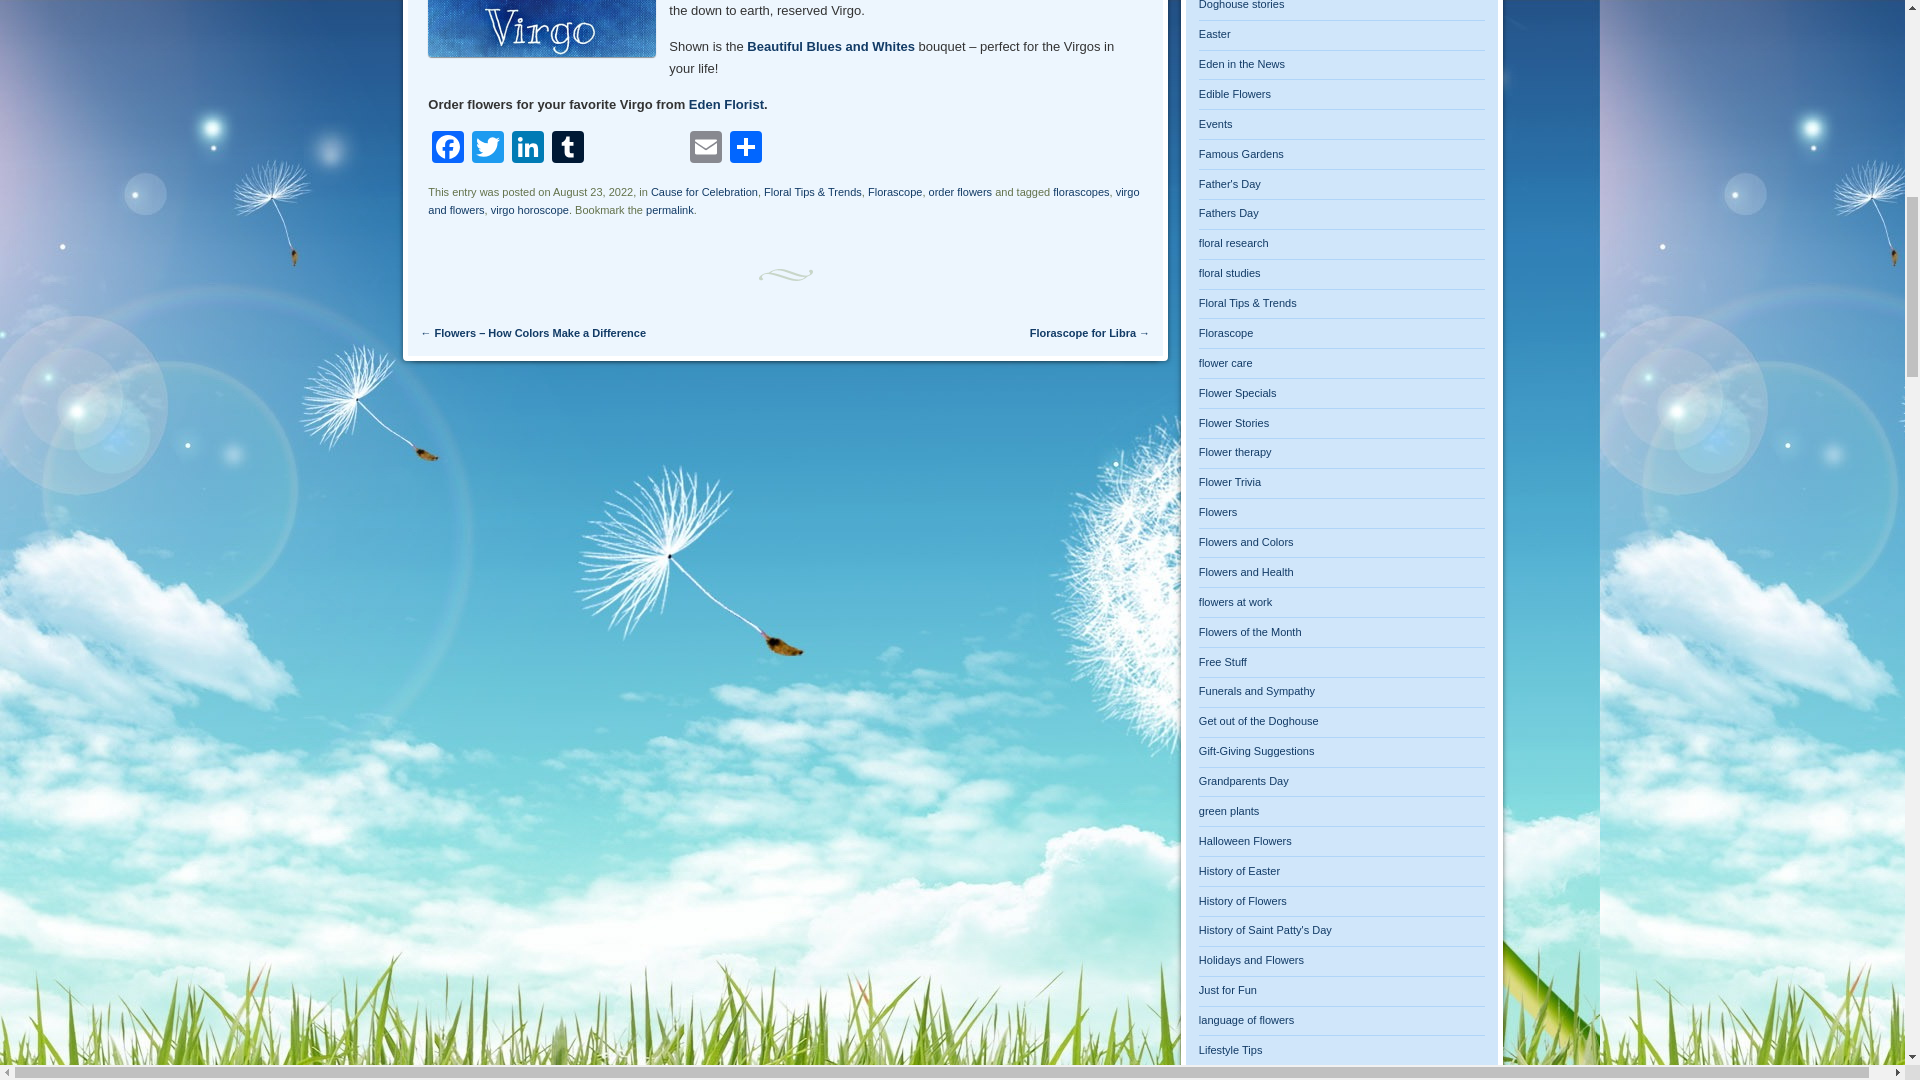 Image resolution: width=1920 pixels, height=1080 pixels. What do you see at coordinates (832, 46) in the screenshot?
I see `Beautiful Blues and Whites` at bounding box center [832, 46].